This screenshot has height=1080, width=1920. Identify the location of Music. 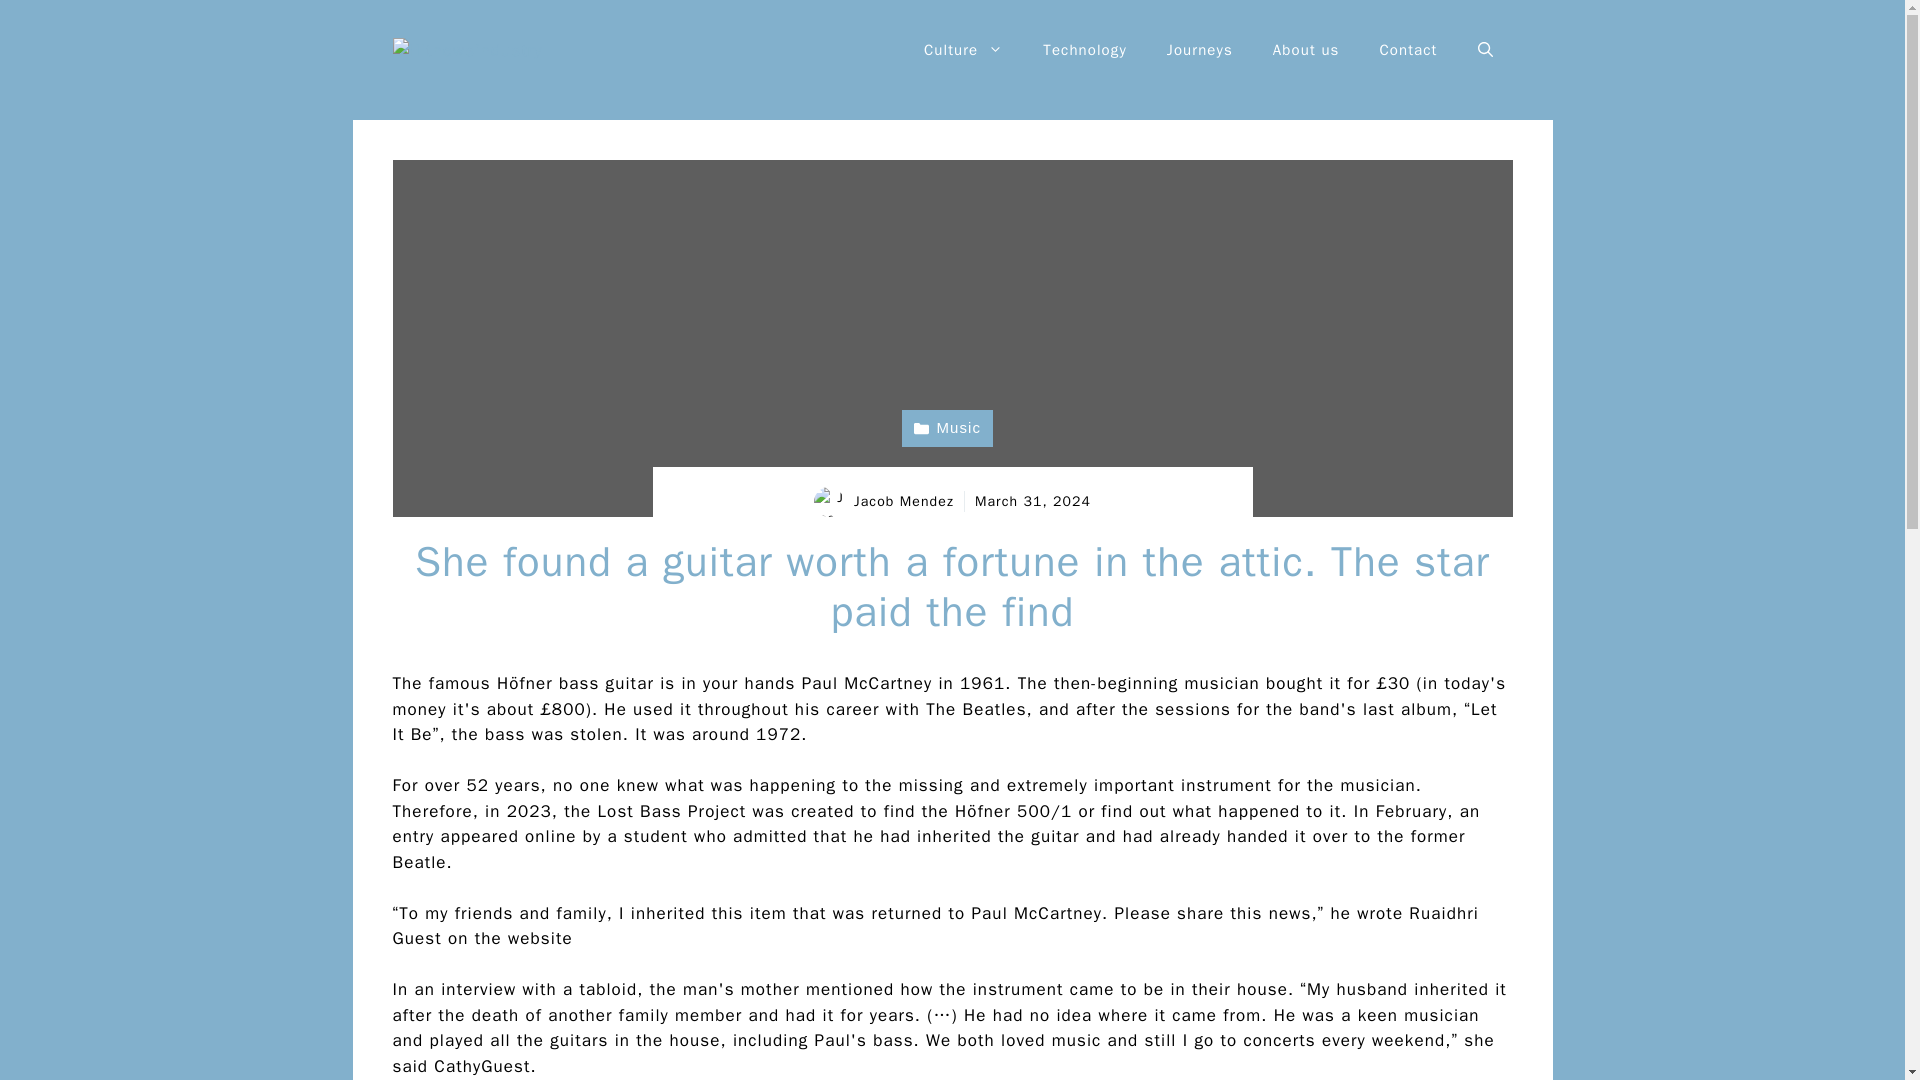
(947, 428).